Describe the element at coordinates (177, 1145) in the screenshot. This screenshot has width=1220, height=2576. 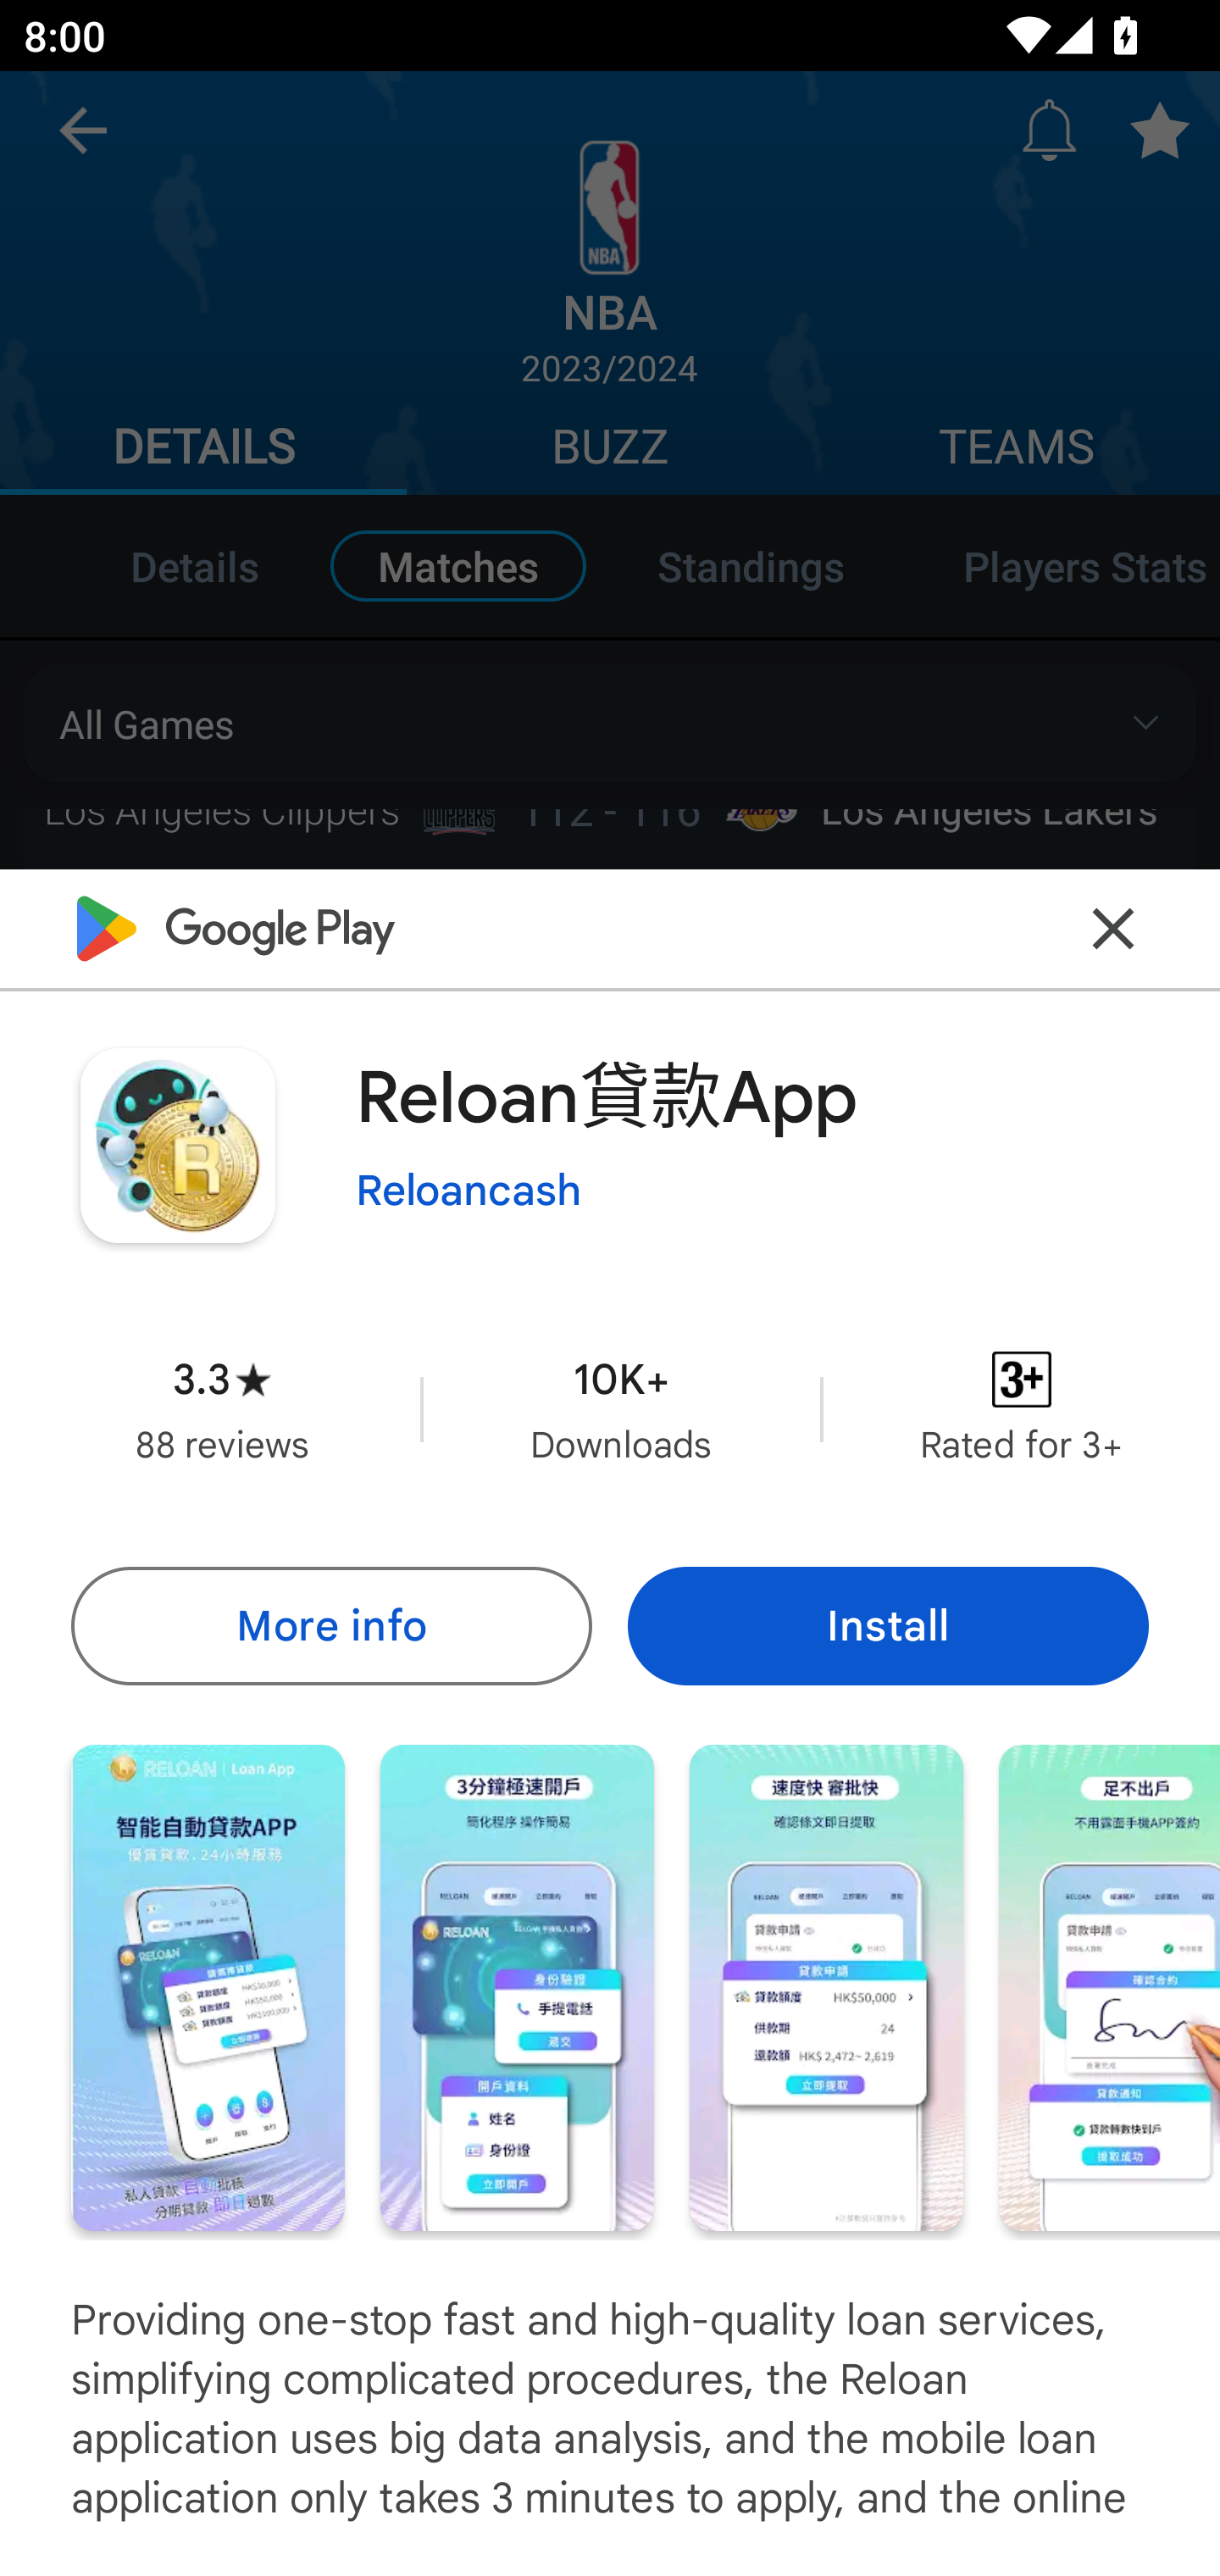
I see `Image of app or game icon for Reloan貸款App` at that location.